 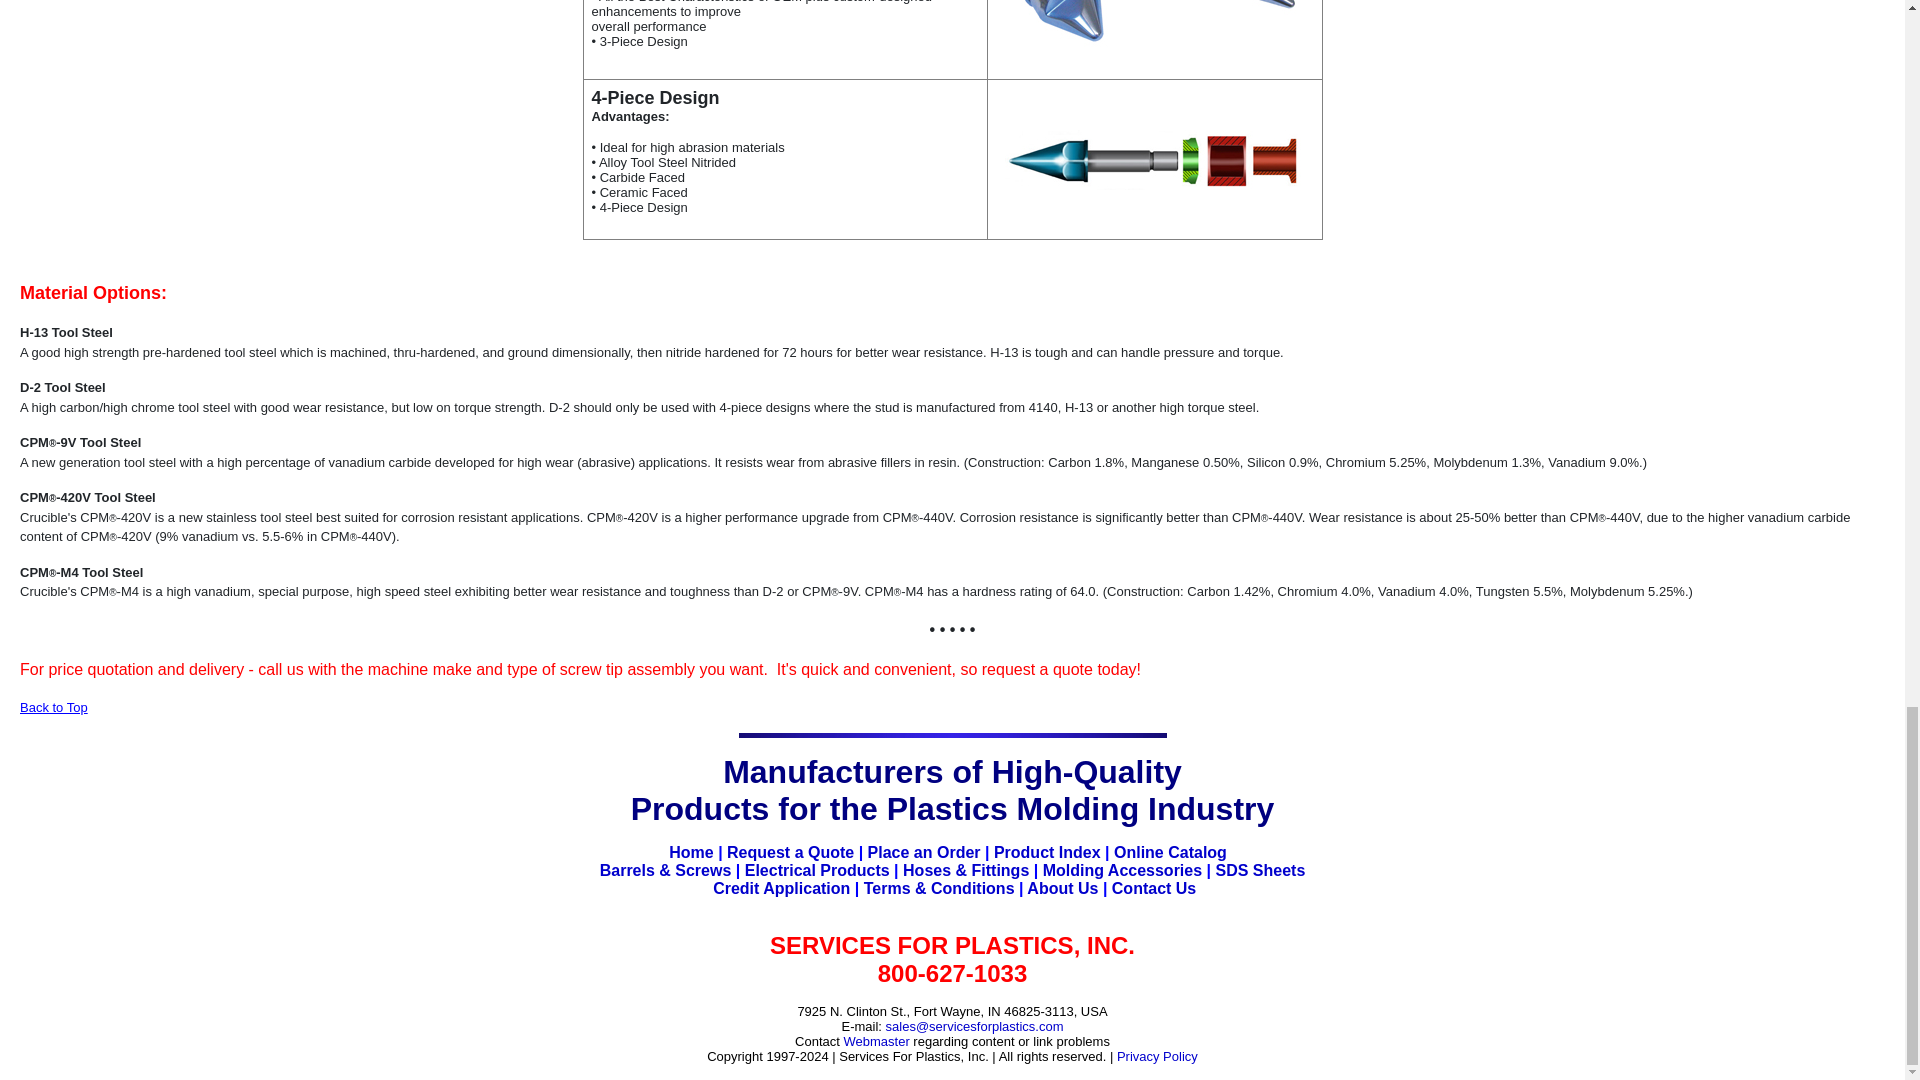 I want to click on Place an Order, so click(x=924, y=852).